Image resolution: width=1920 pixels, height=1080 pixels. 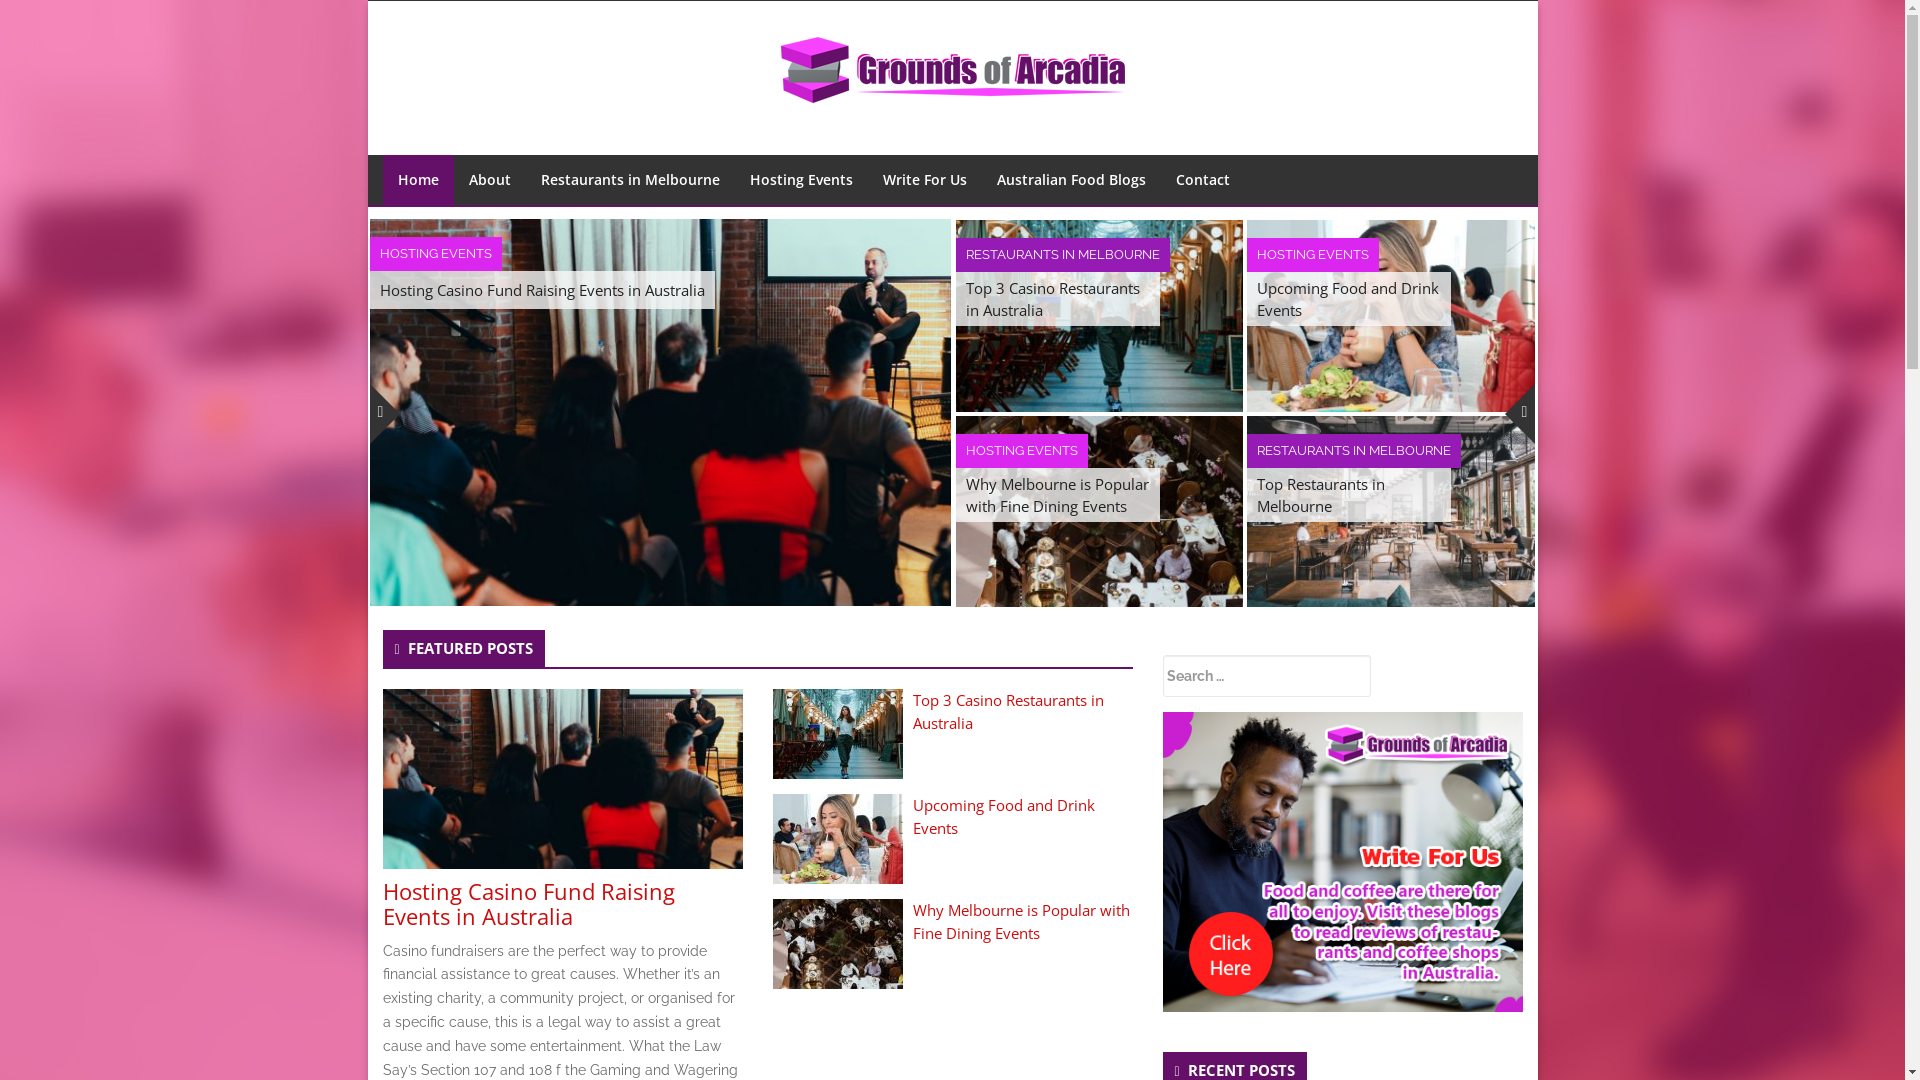 I want to click on Top 3 Casino Restaurants in Australia, so click(x=1058, y=299).